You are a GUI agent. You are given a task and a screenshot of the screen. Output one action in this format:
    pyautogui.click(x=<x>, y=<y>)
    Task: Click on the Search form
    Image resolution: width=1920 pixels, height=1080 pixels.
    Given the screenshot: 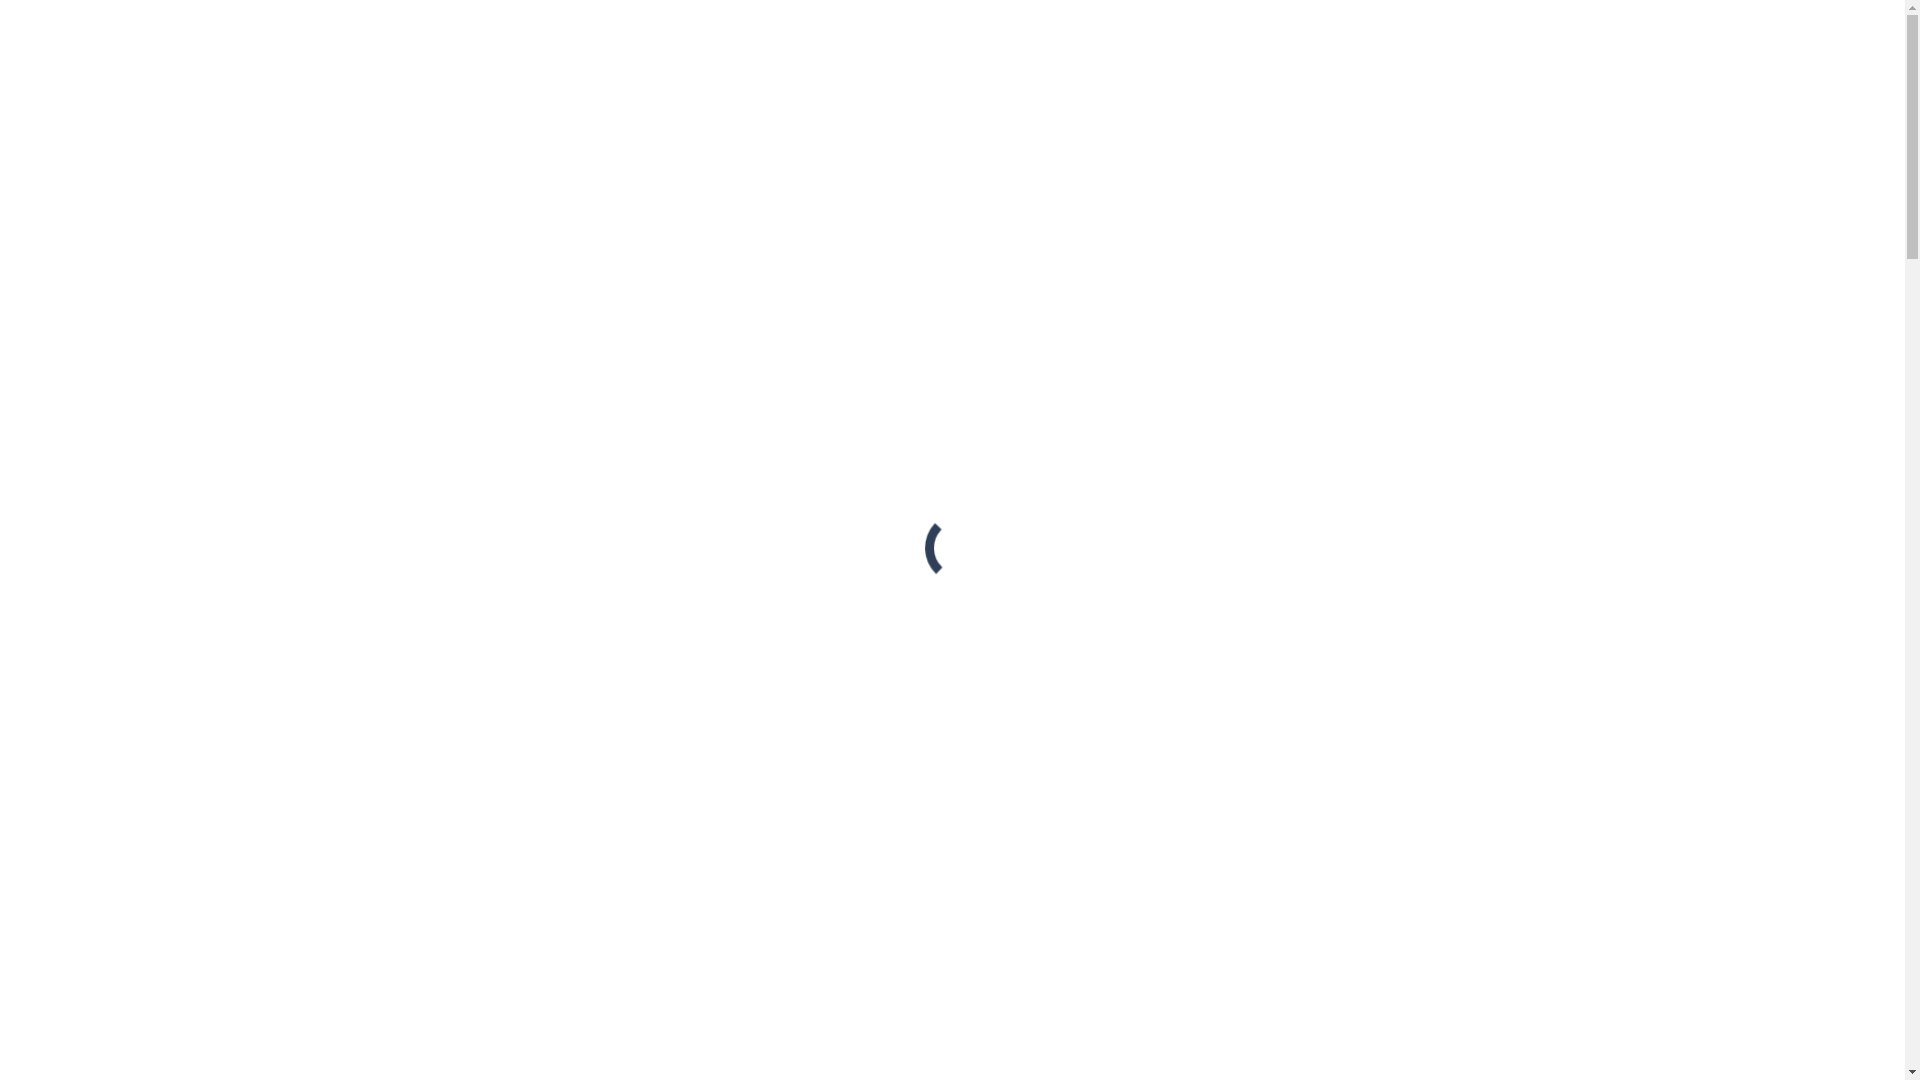 What is the action you would take?
    pyautogui.click(x=96, y=314)
    